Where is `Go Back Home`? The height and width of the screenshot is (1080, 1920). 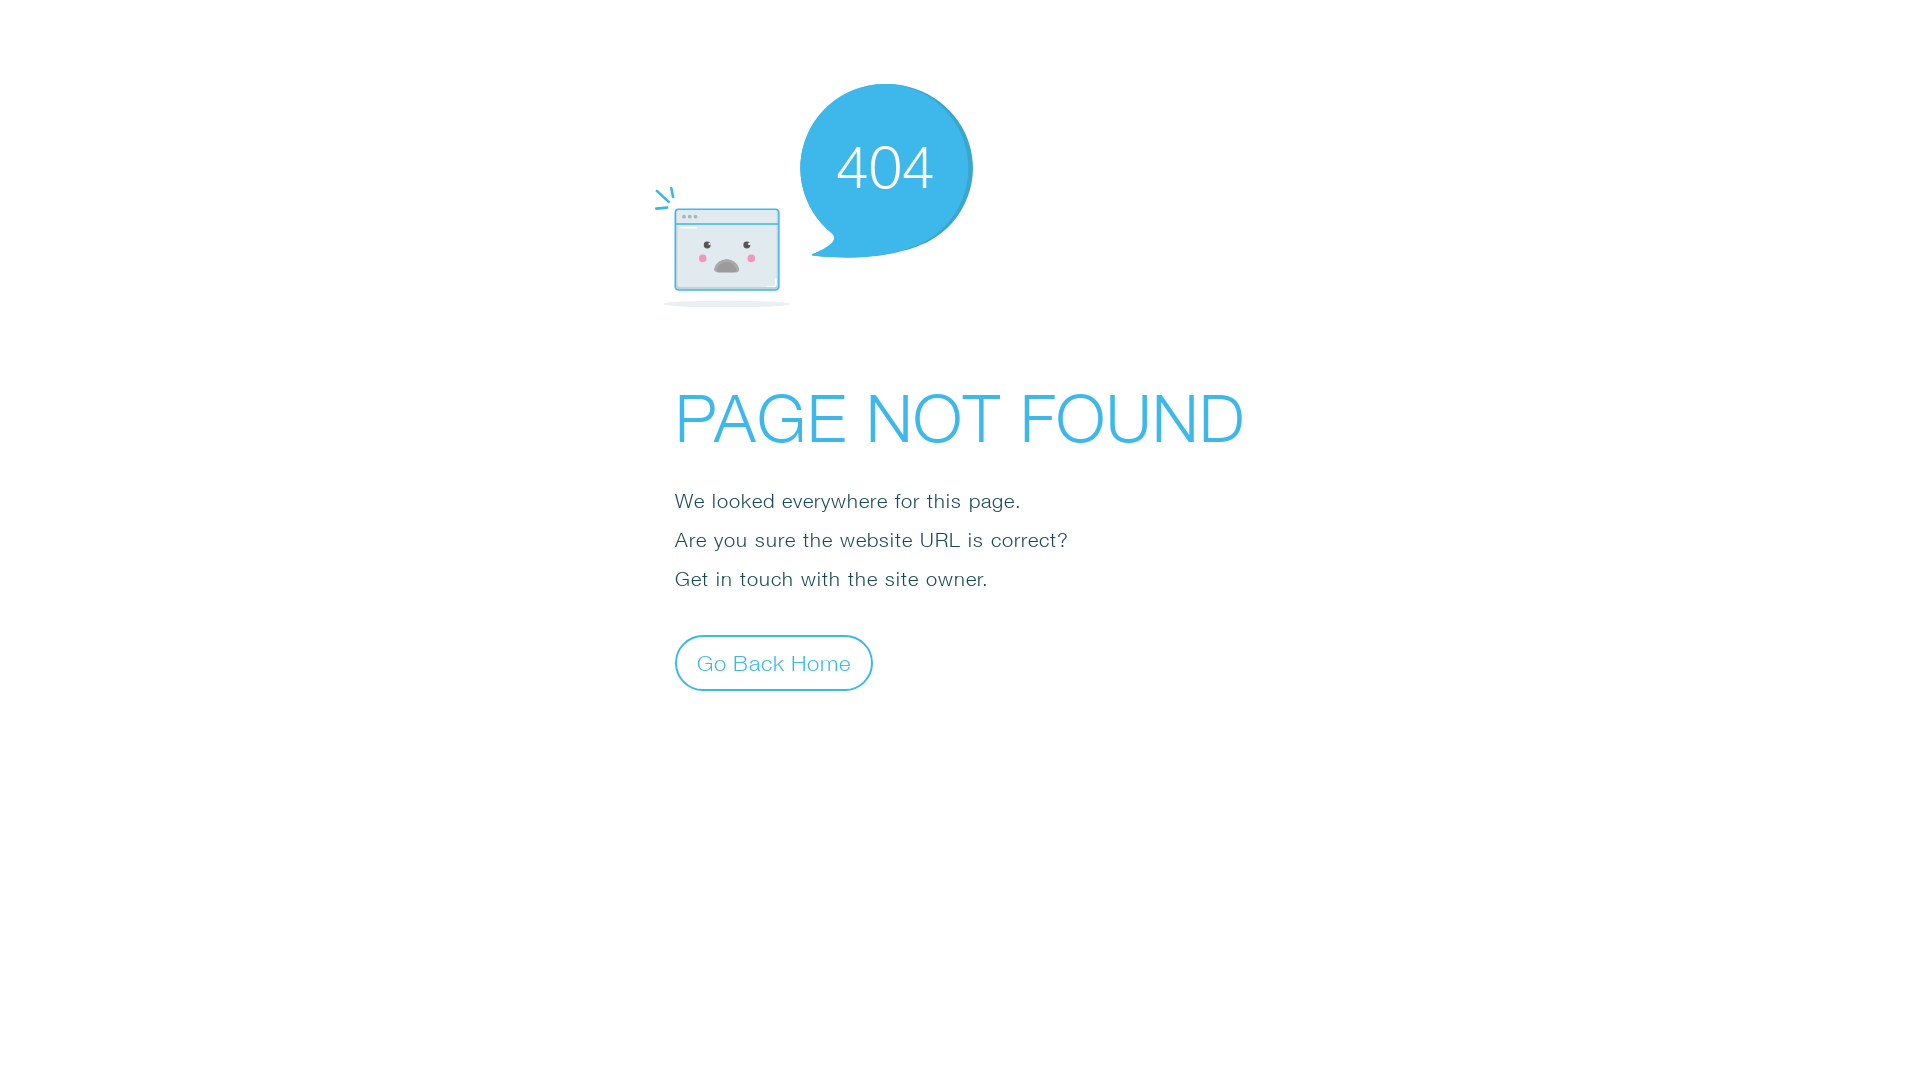
Go Back Home is located at coordinates (774, 662).